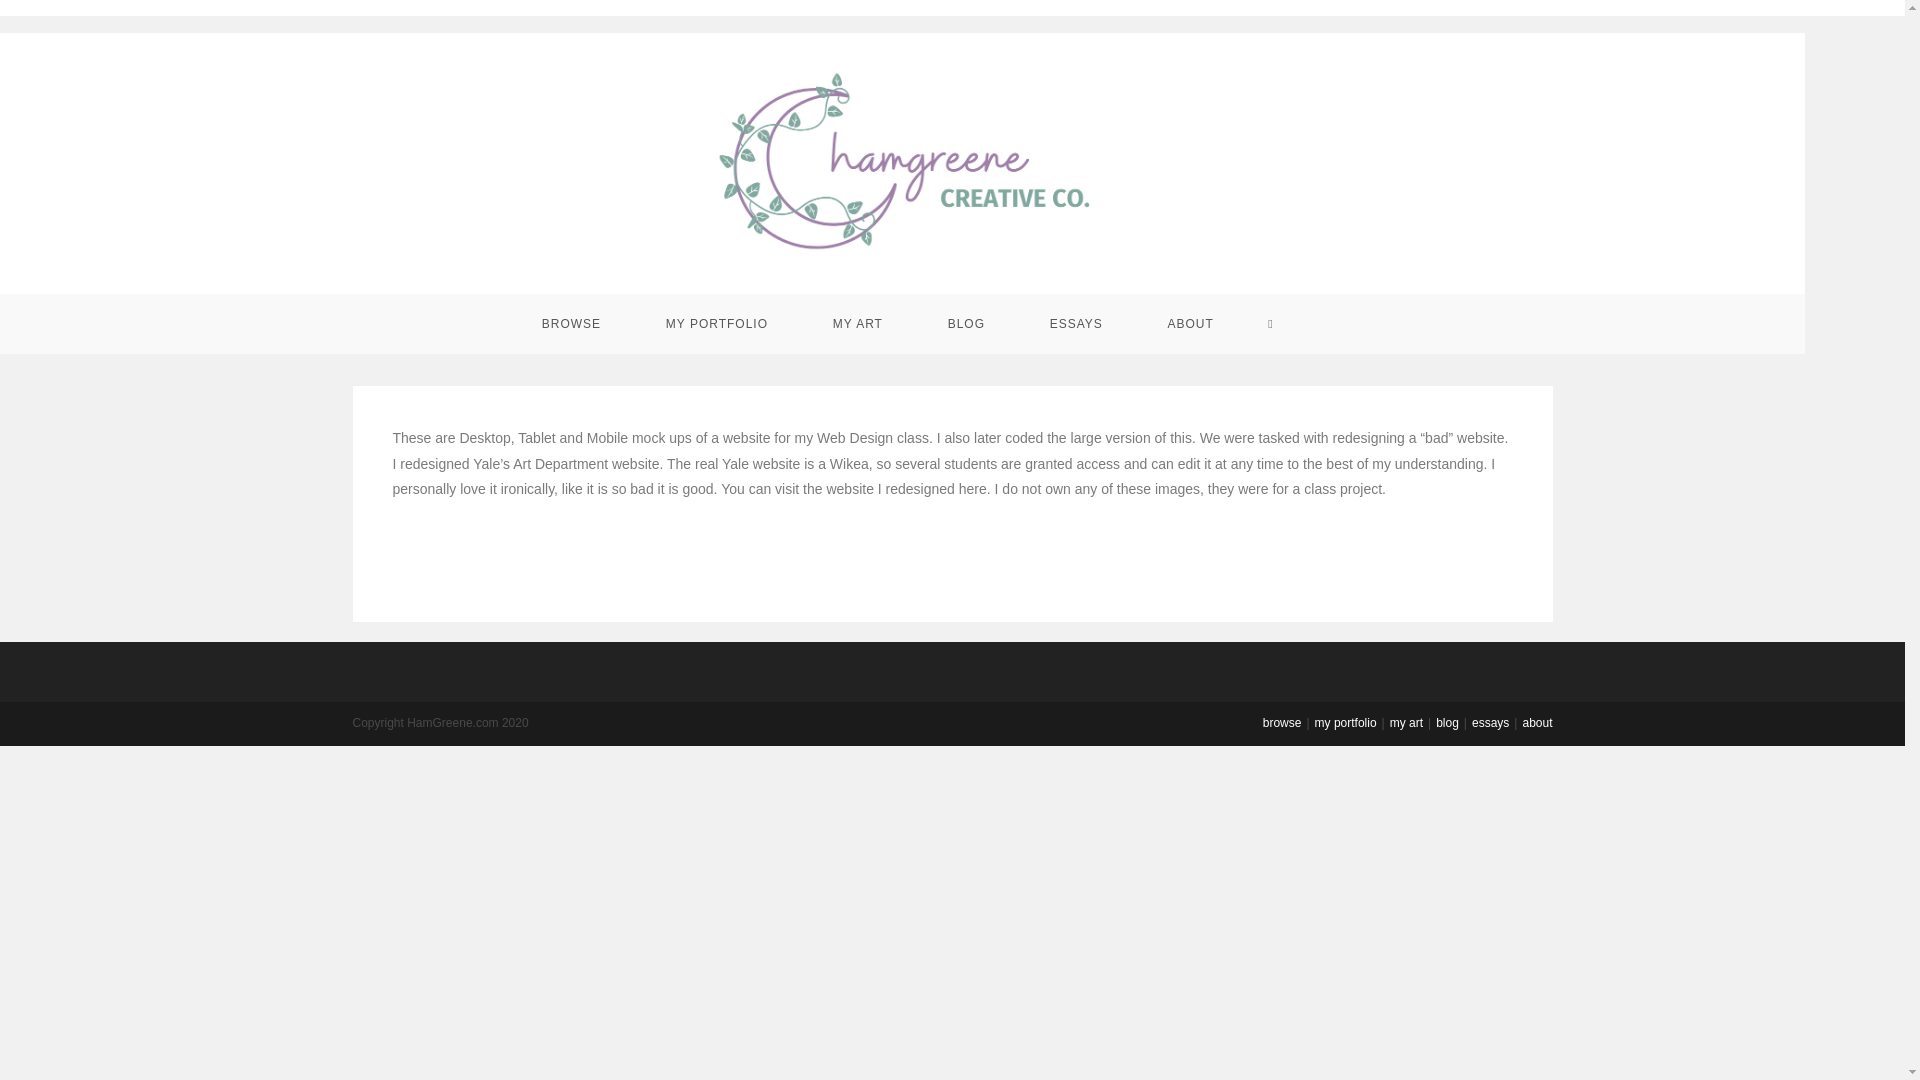  What do you see at coordinates (1490, 723) in the screenshot?
I see `essays` at bounding box center [1490, 723].